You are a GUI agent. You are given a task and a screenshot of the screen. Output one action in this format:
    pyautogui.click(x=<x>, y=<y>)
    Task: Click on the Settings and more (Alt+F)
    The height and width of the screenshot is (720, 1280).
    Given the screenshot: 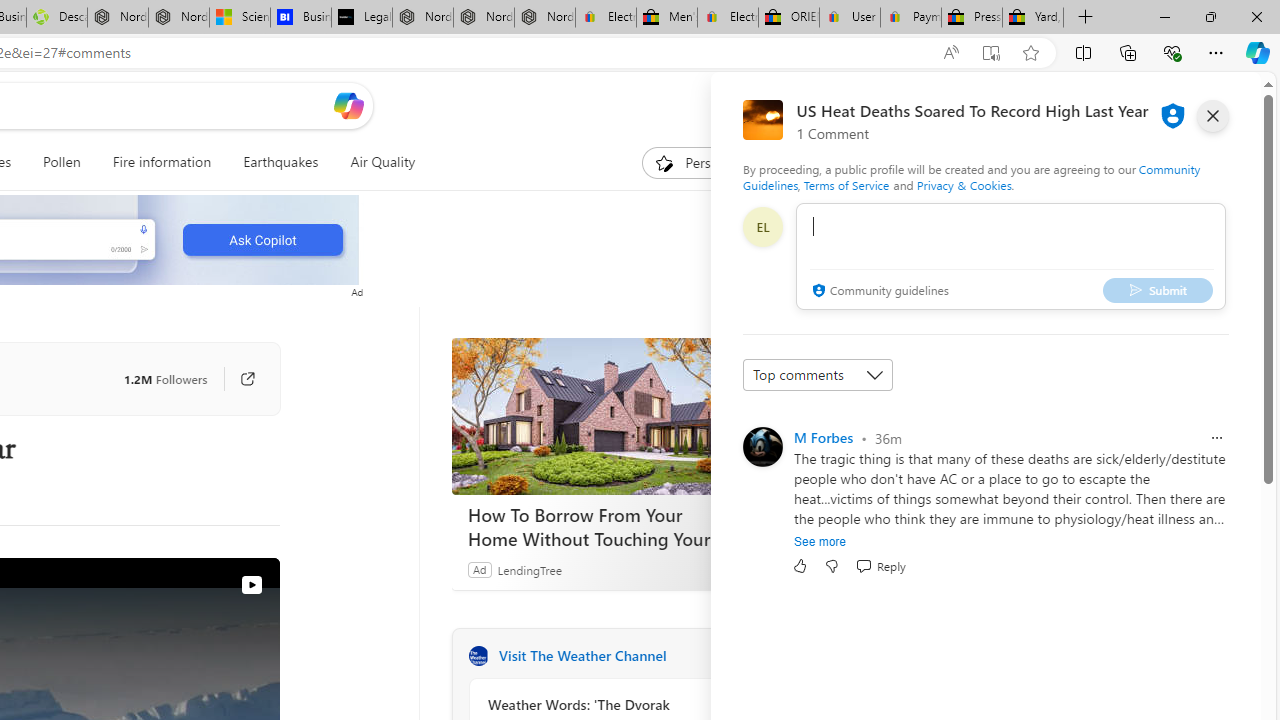 What is the action you would take?
    pyautogui.click(x=1216, y=52)
    